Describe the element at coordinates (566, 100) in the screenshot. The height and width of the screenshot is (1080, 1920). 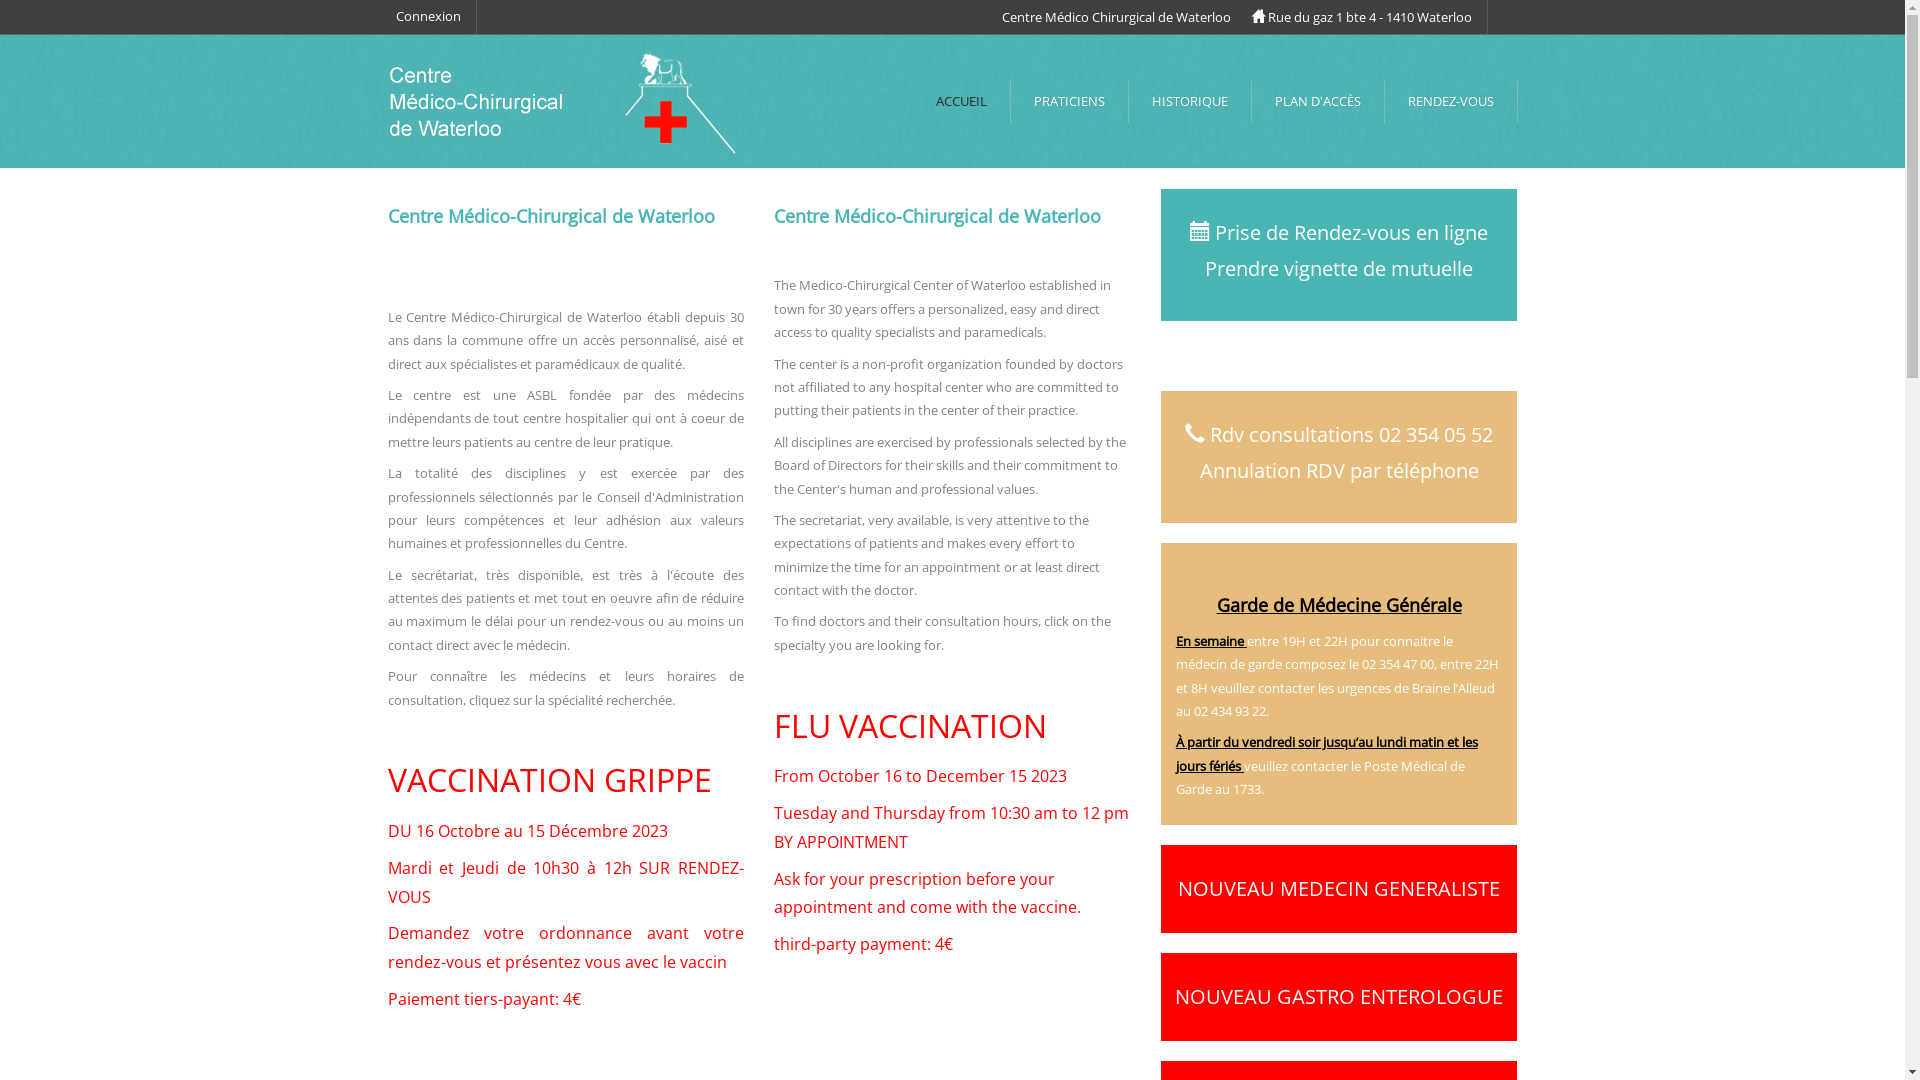
I see `CMC Waterloo` at that location.